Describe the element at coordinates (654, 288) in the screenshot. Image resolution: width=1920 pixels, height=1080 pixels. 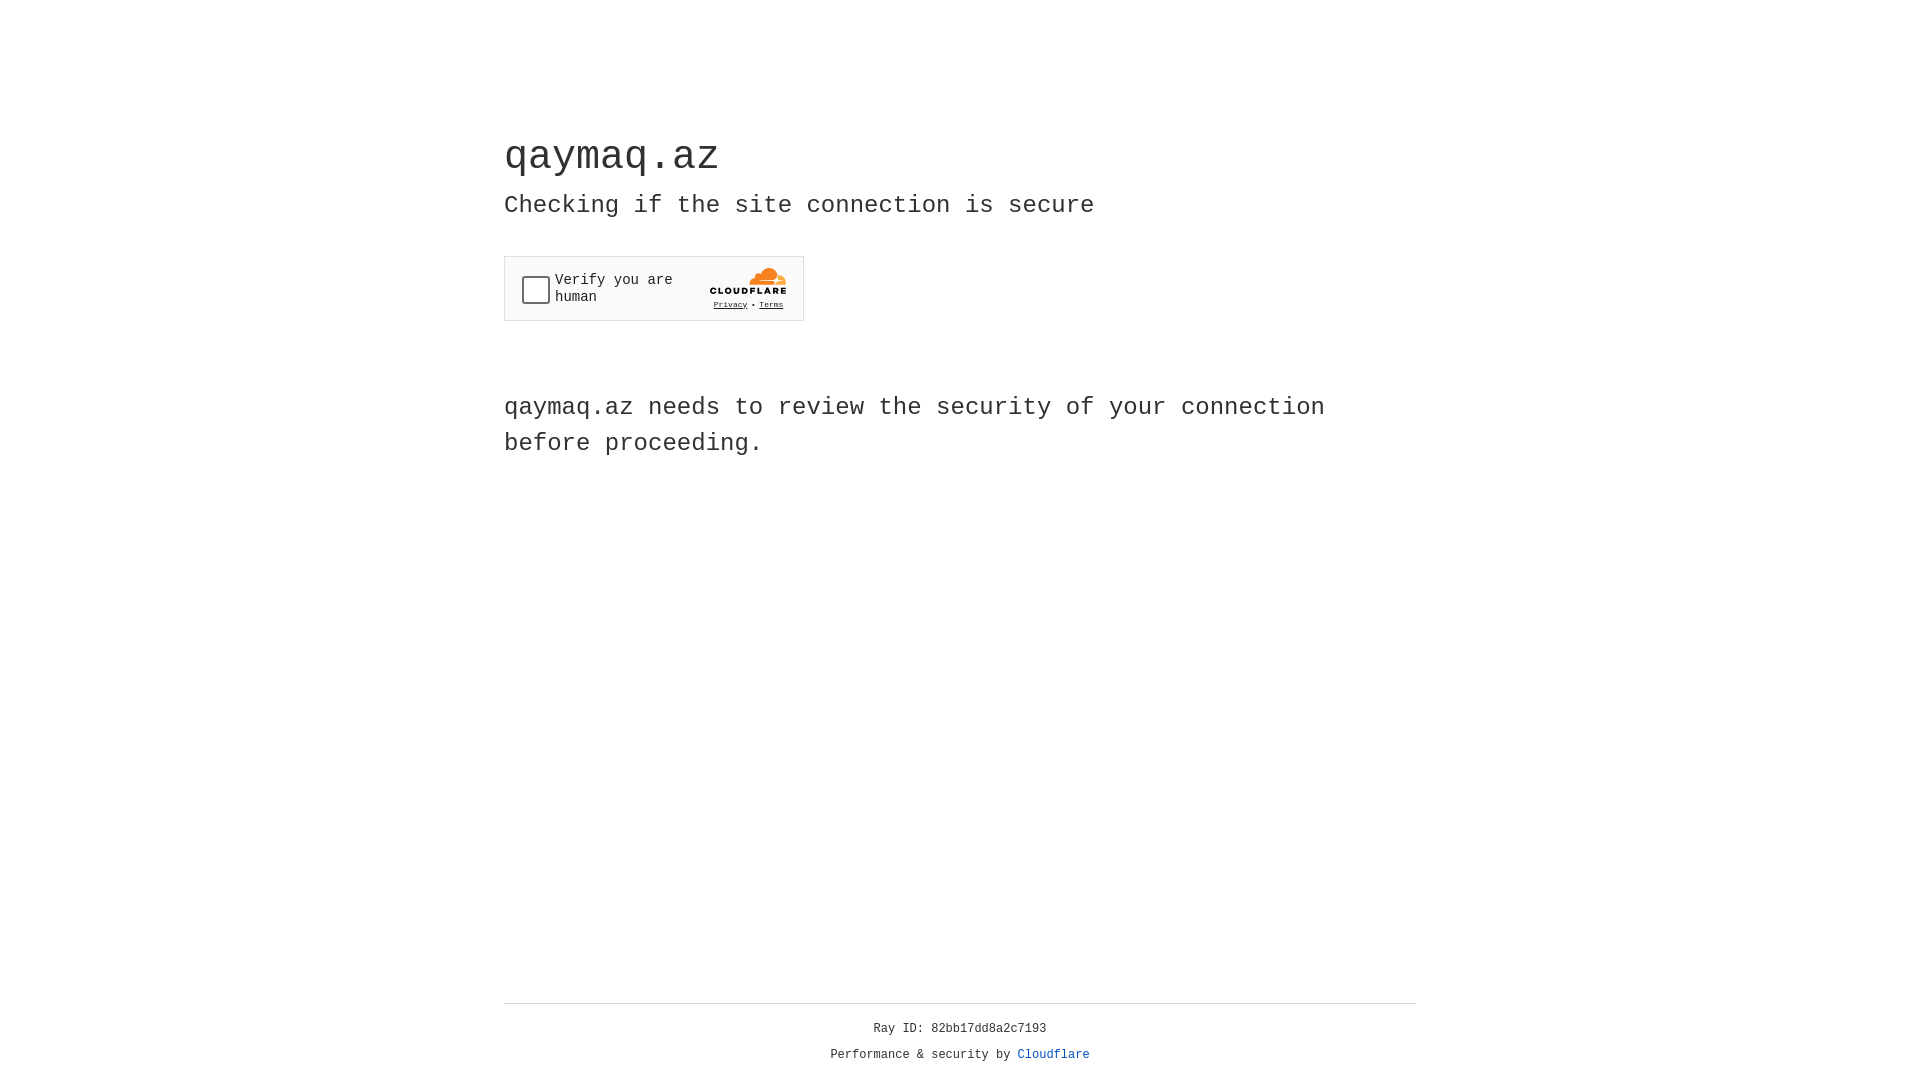
I see `Widget containing a Cloudflare security challenge` at that location.